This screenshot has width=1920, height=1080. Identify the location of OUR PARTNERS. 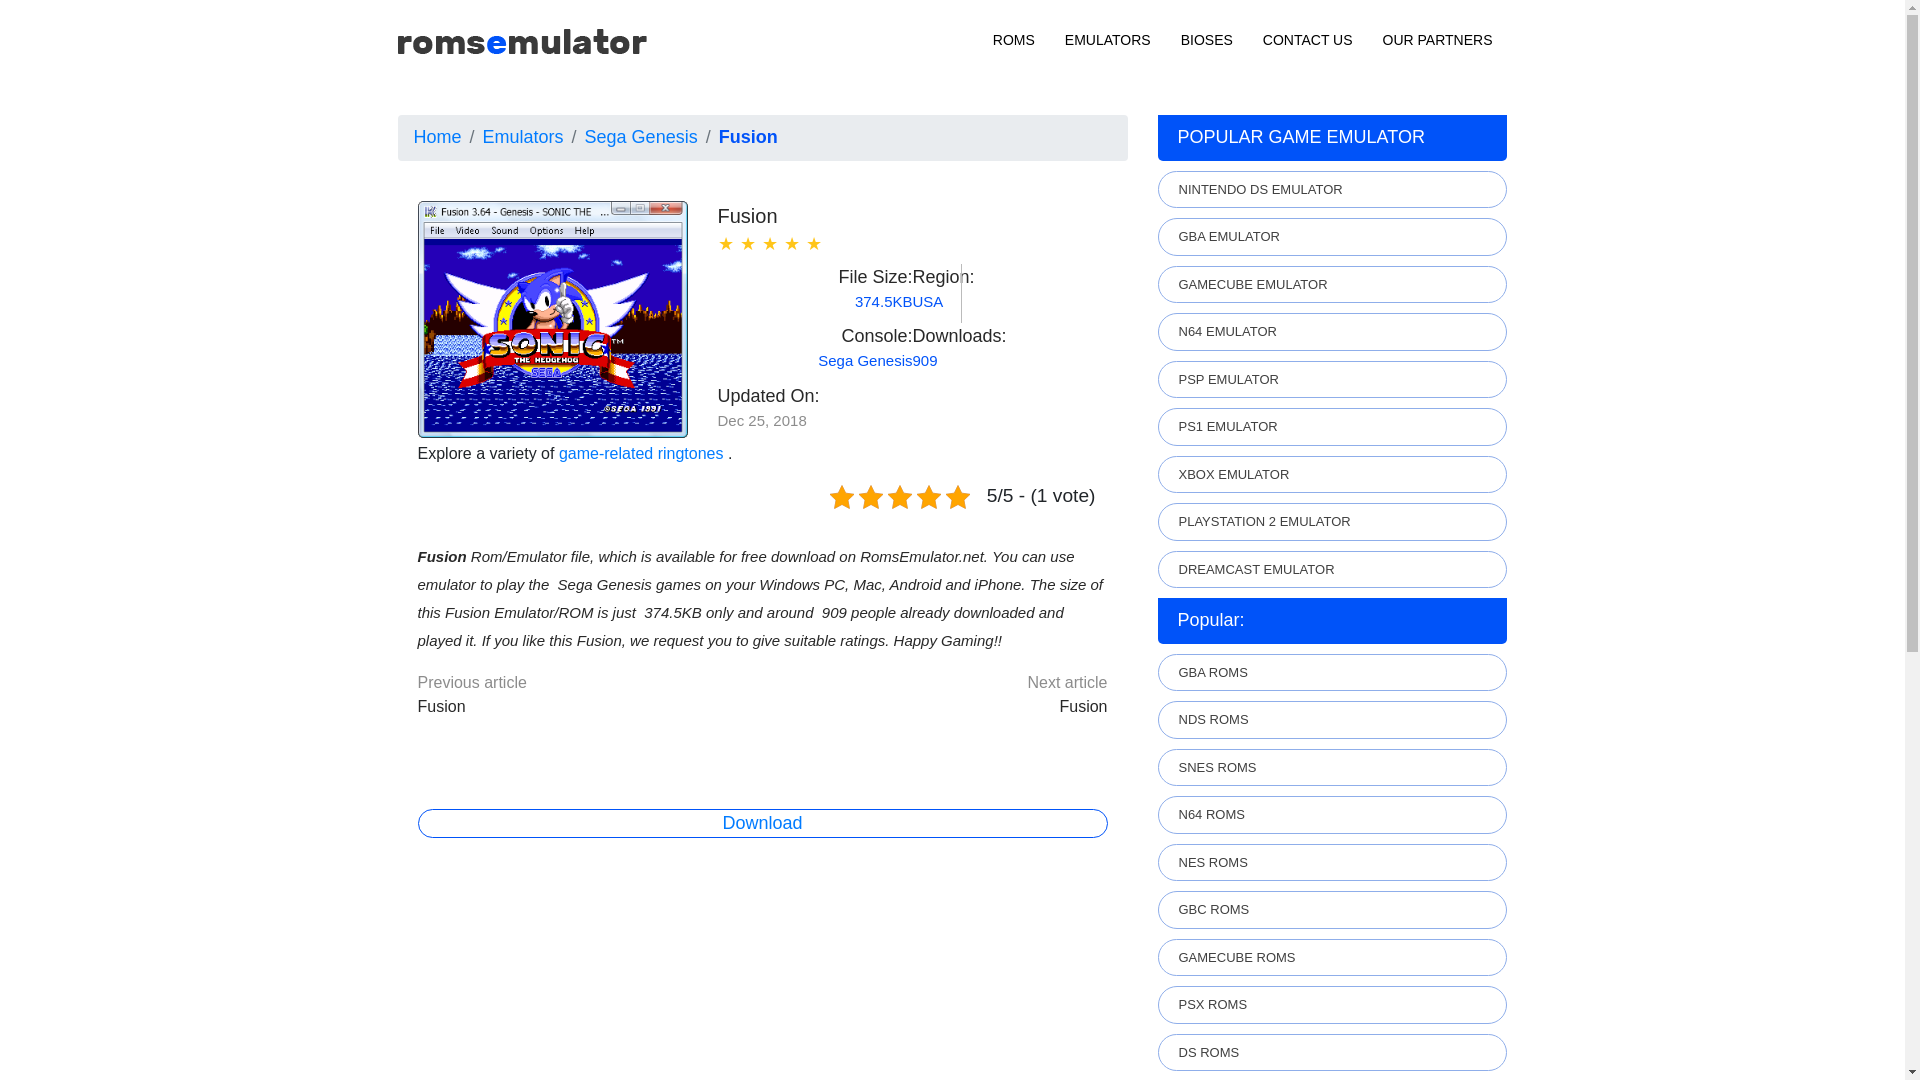
(1437, 40).